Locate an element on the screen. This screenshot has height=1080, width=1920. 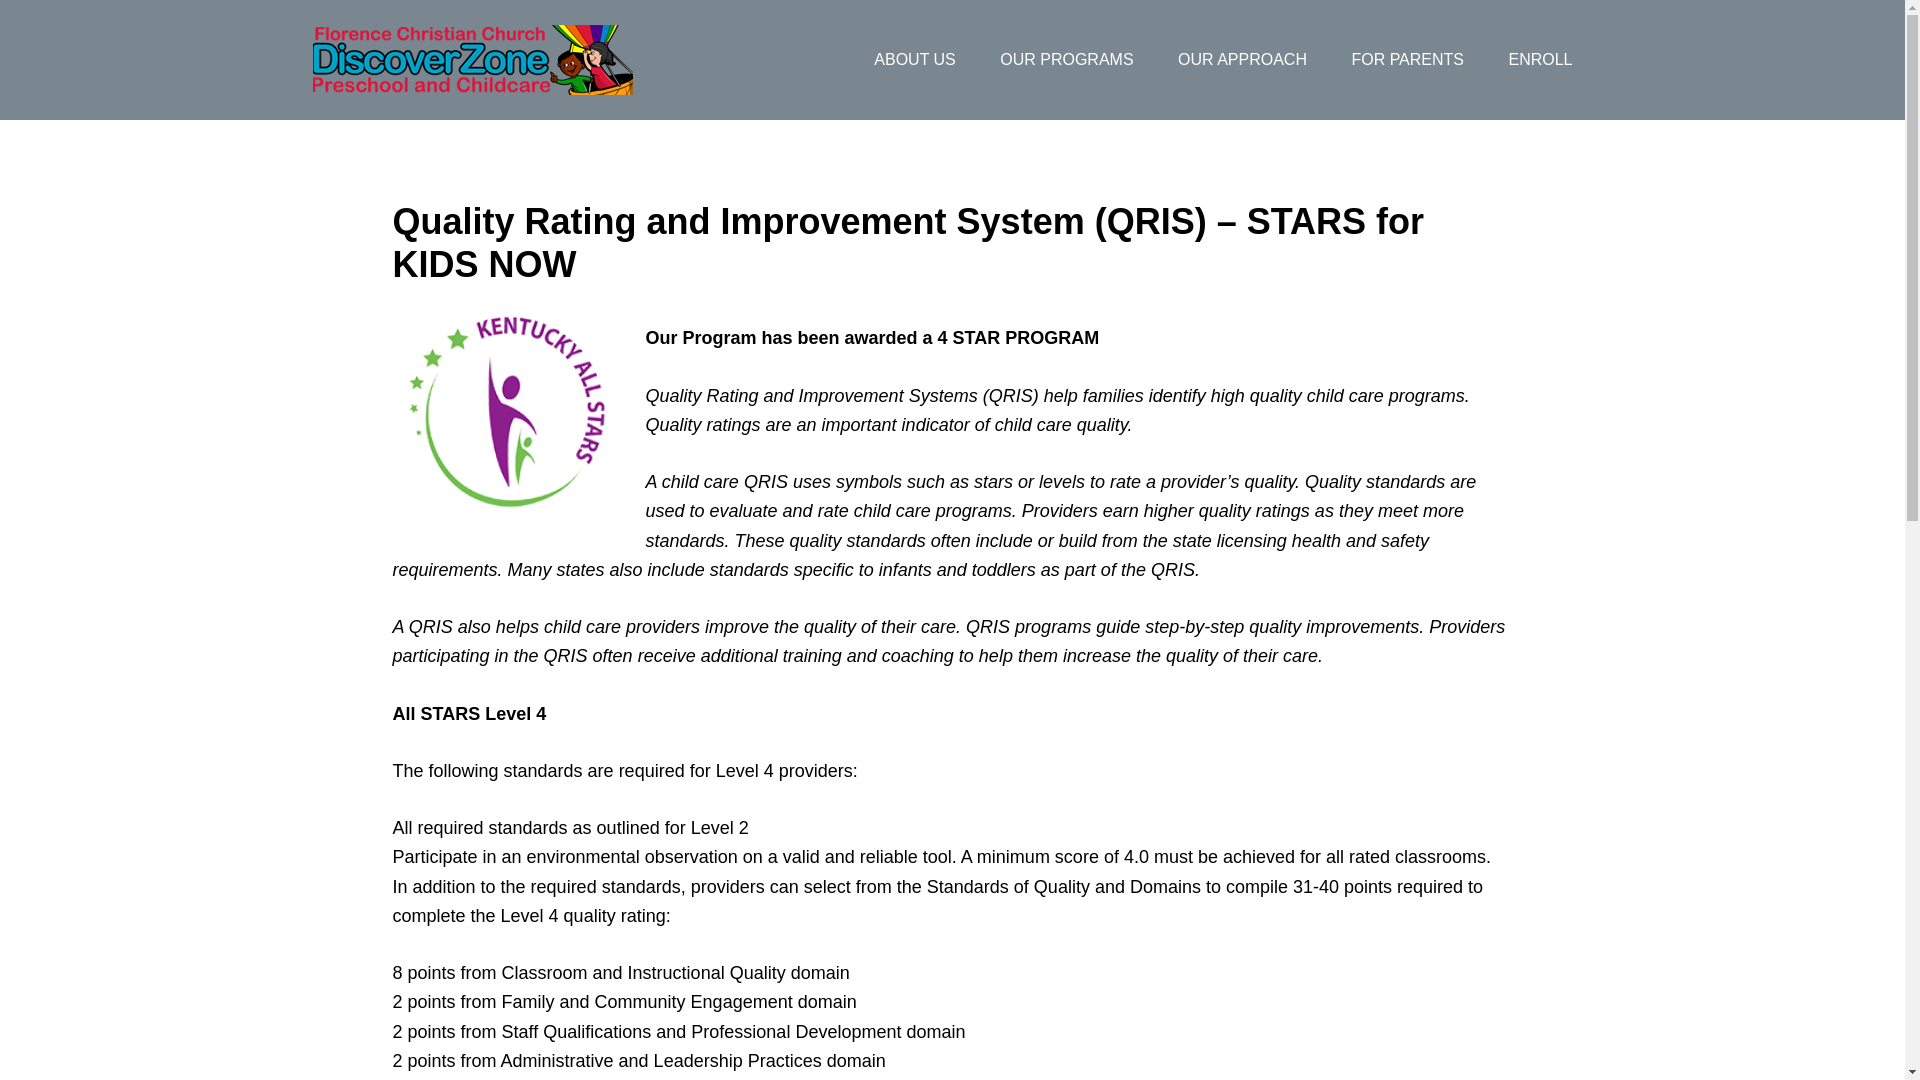
OUR PROGRAMS is located at coordinates (1066, 60).